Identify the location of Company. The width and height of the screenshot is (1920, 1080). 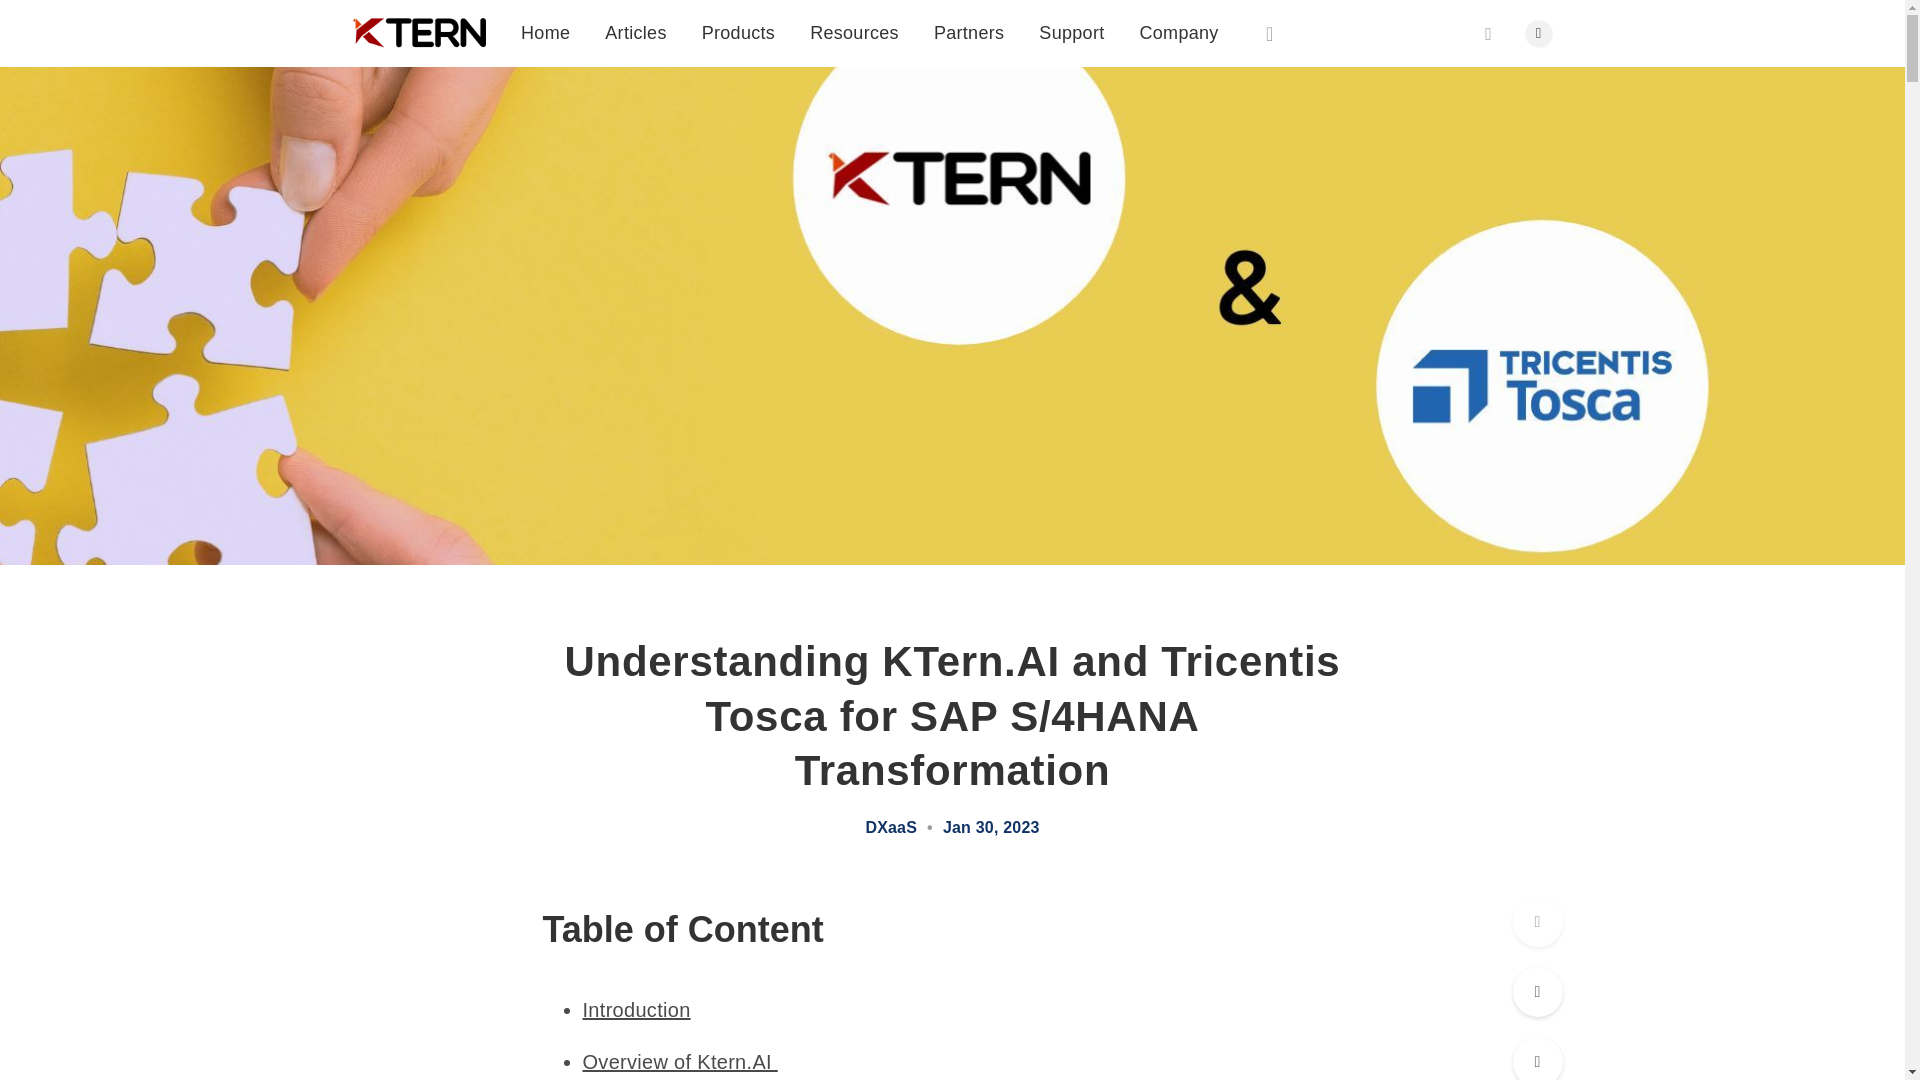
(1178, 32).